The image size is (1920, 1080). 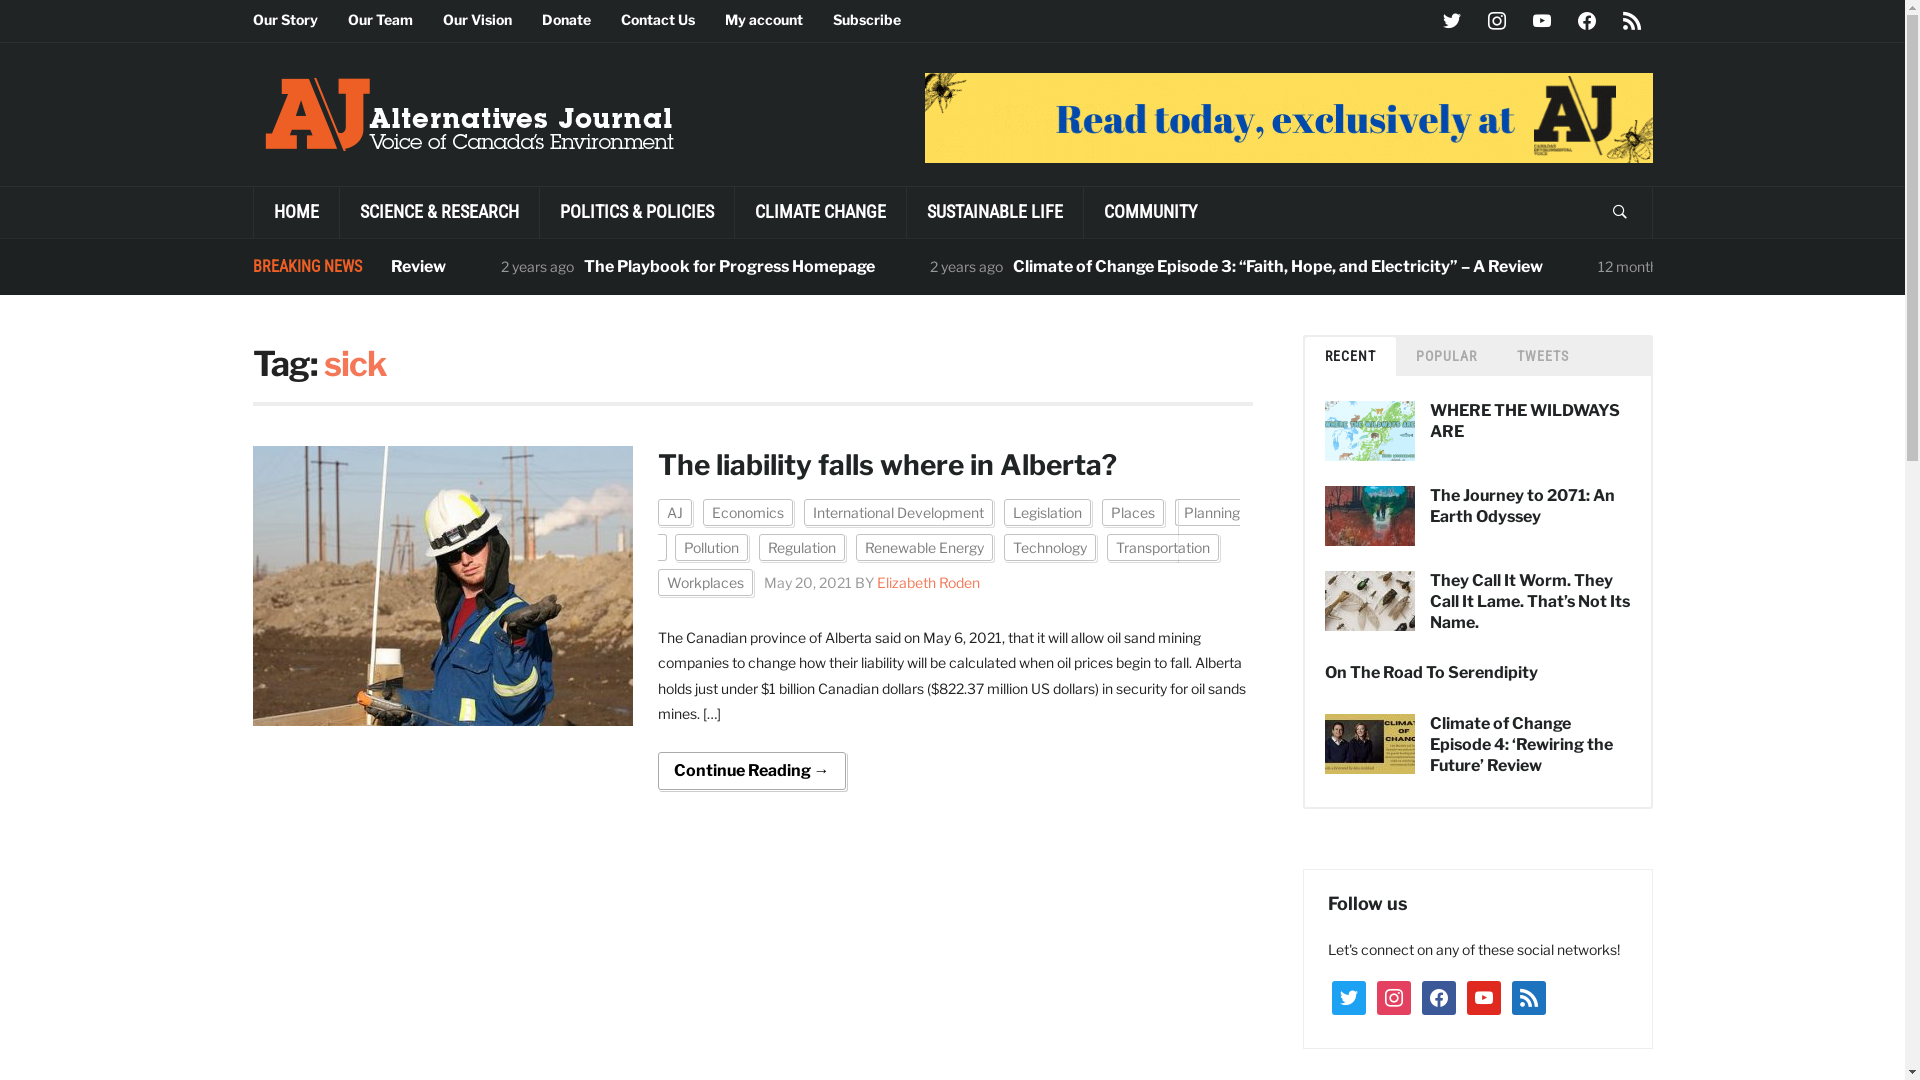 I want to click on Economics, so click(x=747, y=512).